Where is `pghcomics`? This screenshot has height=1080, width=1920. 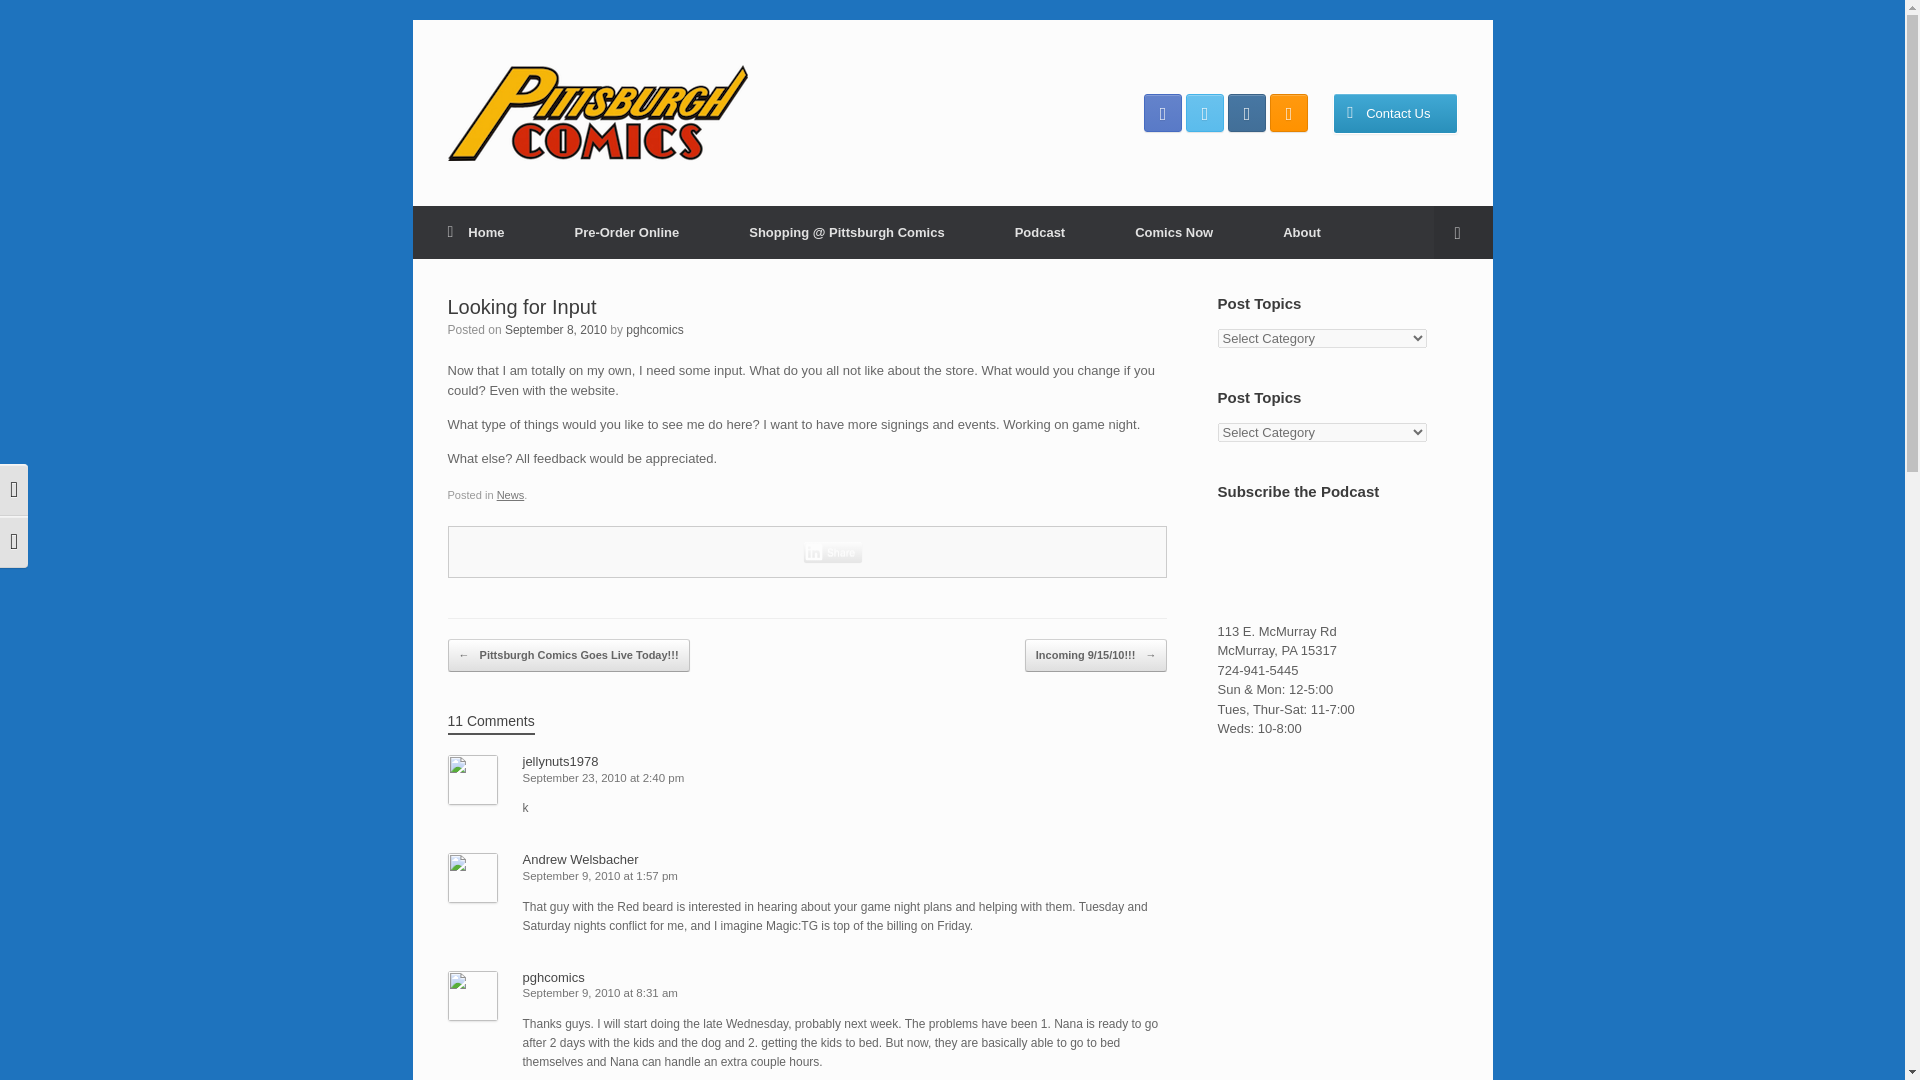 pghcomics is located at coordinates (654, 329).